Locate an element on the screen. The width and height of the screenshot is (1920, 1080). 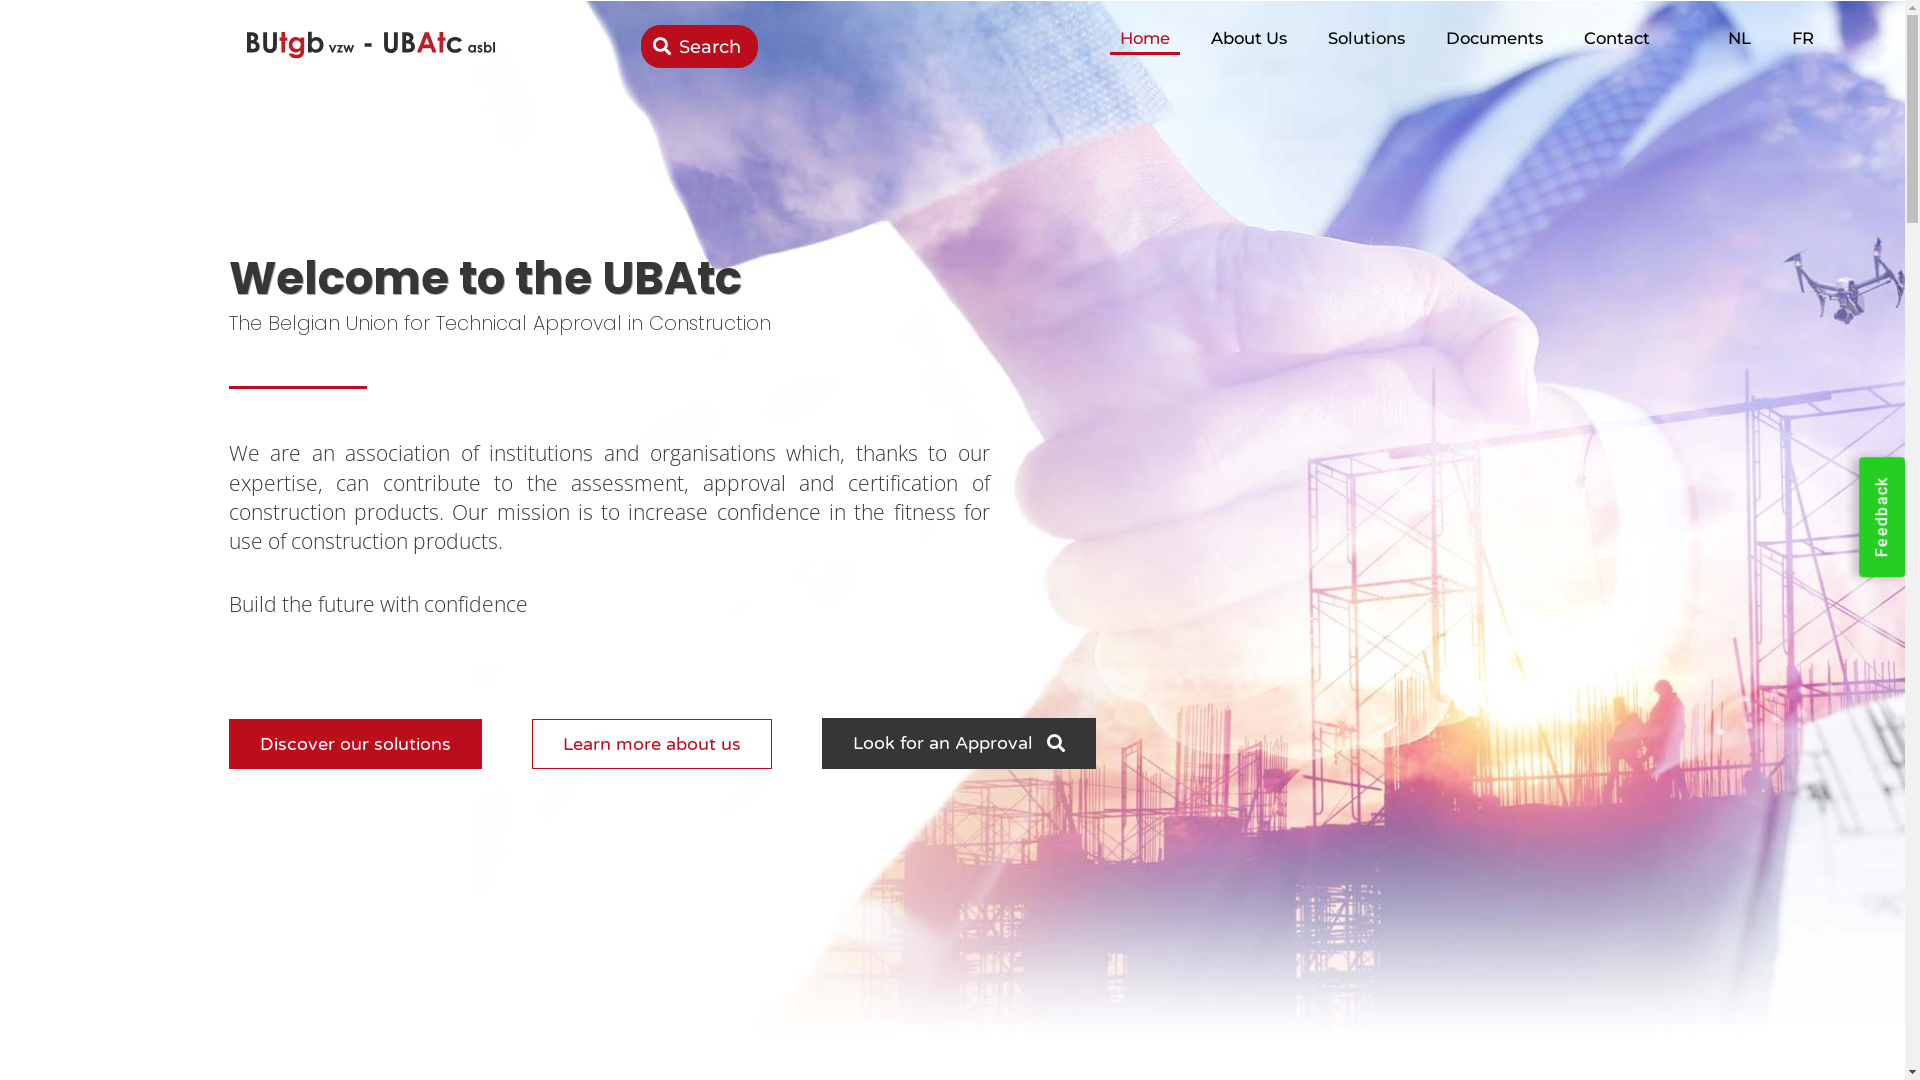
Discover our solutions is located at coordinates (356, 744).